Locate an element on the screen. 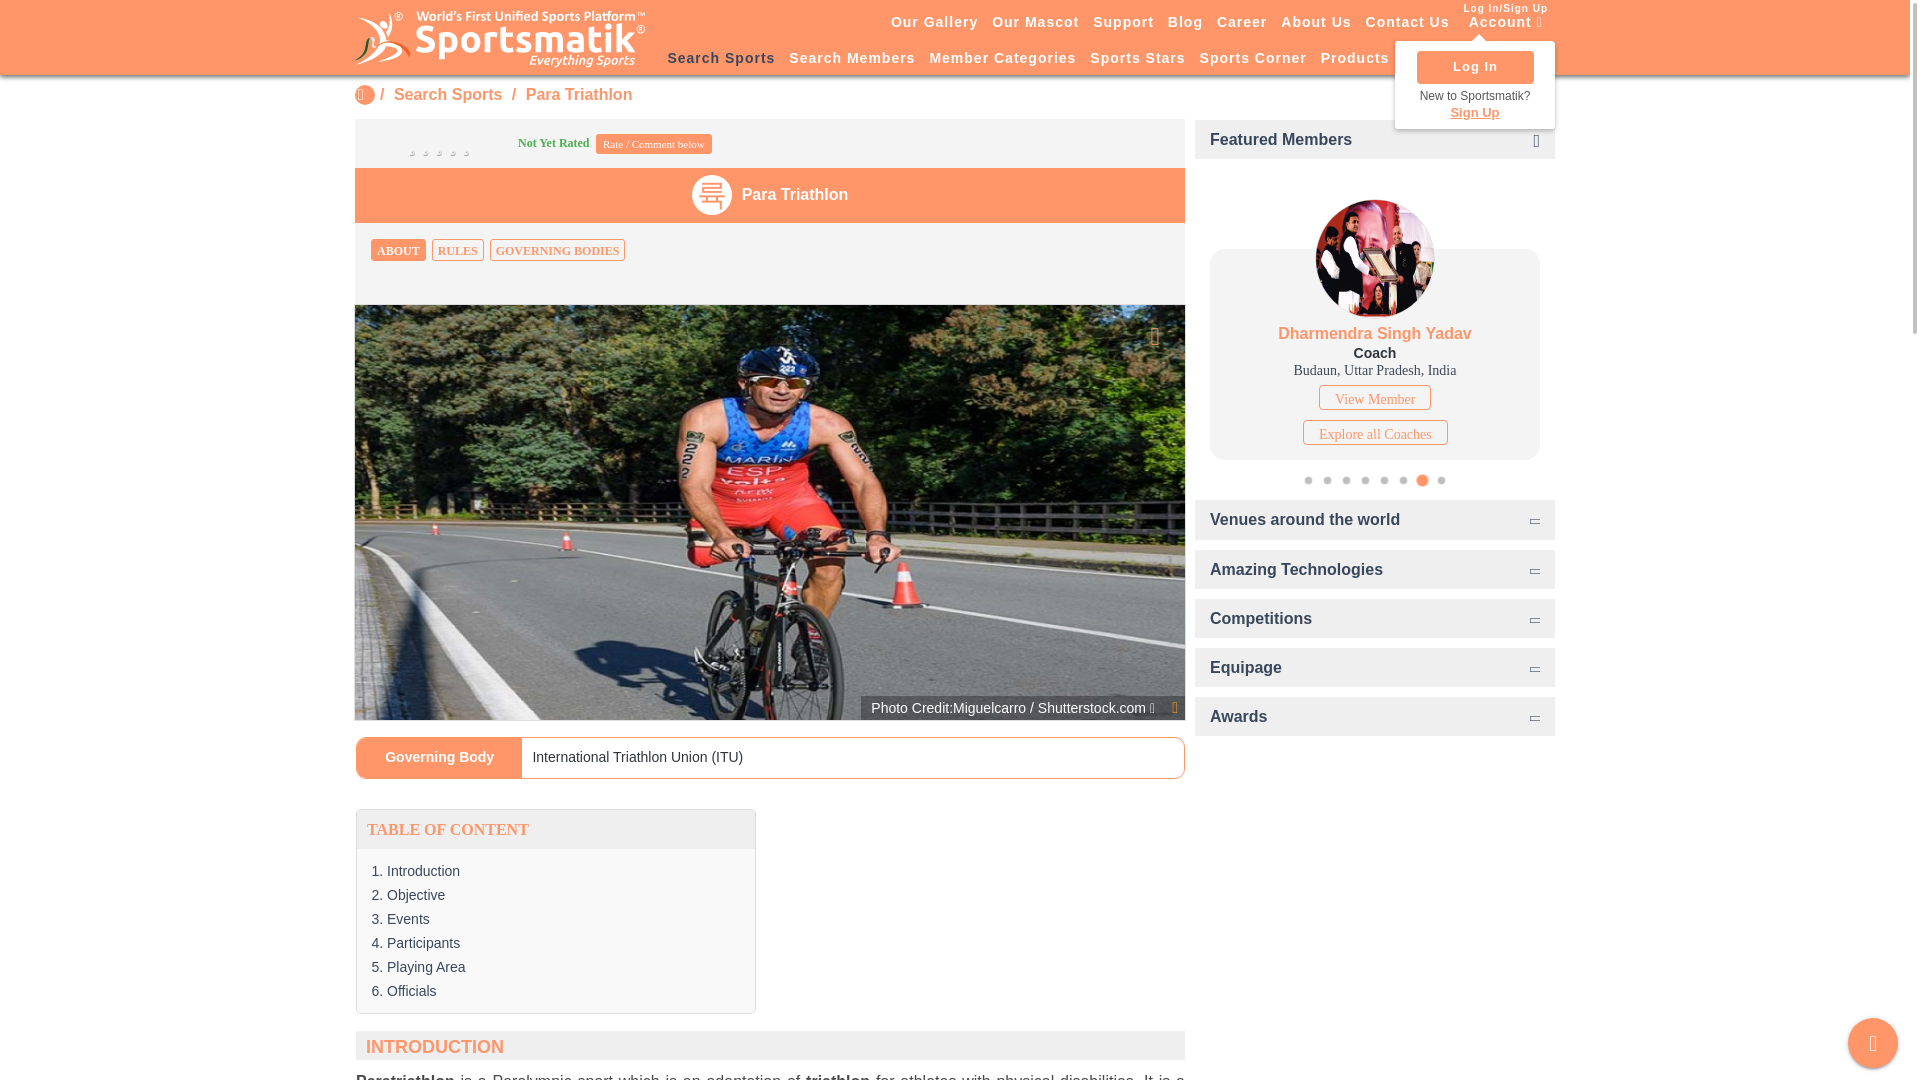 The image size is (1920, 1080). Sign Up is located at coordinates (1475, 112).